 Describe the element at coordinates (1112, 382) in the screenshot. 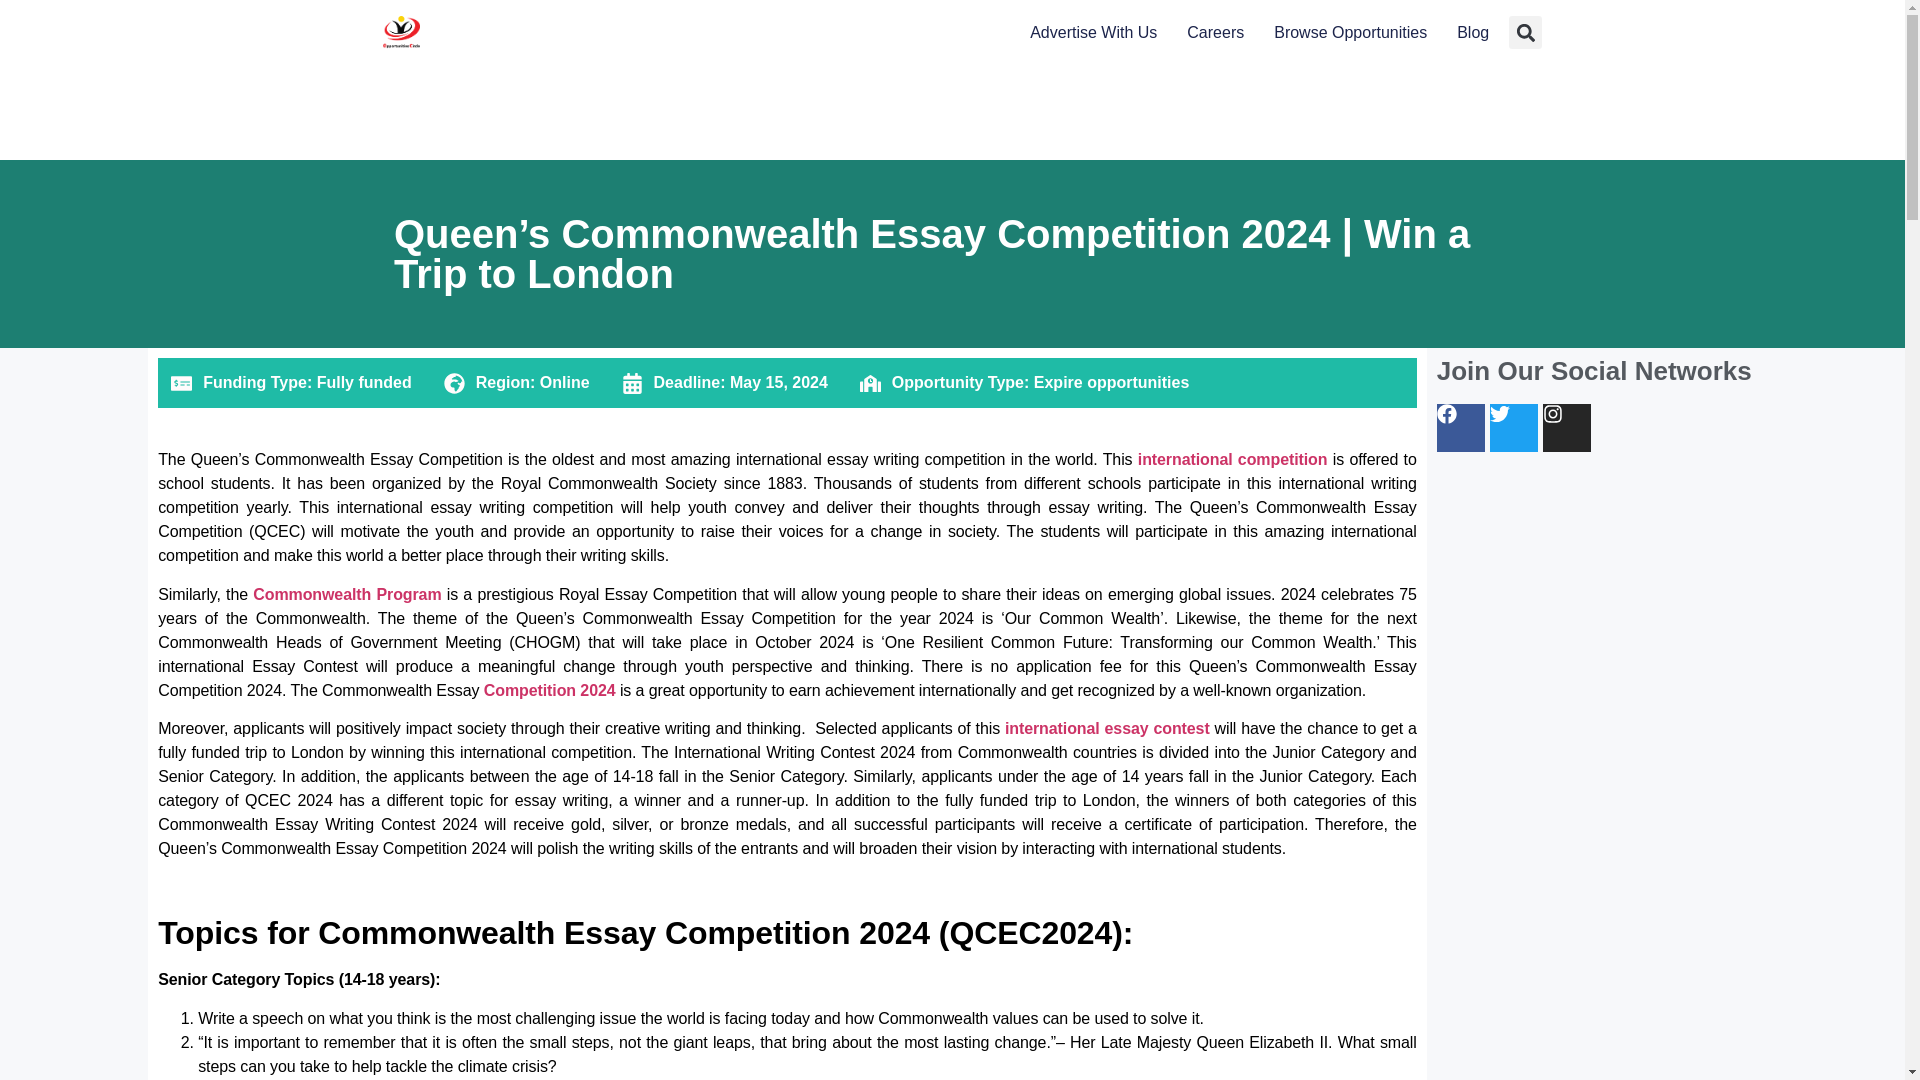

I see `Expire opportunities` at that location.